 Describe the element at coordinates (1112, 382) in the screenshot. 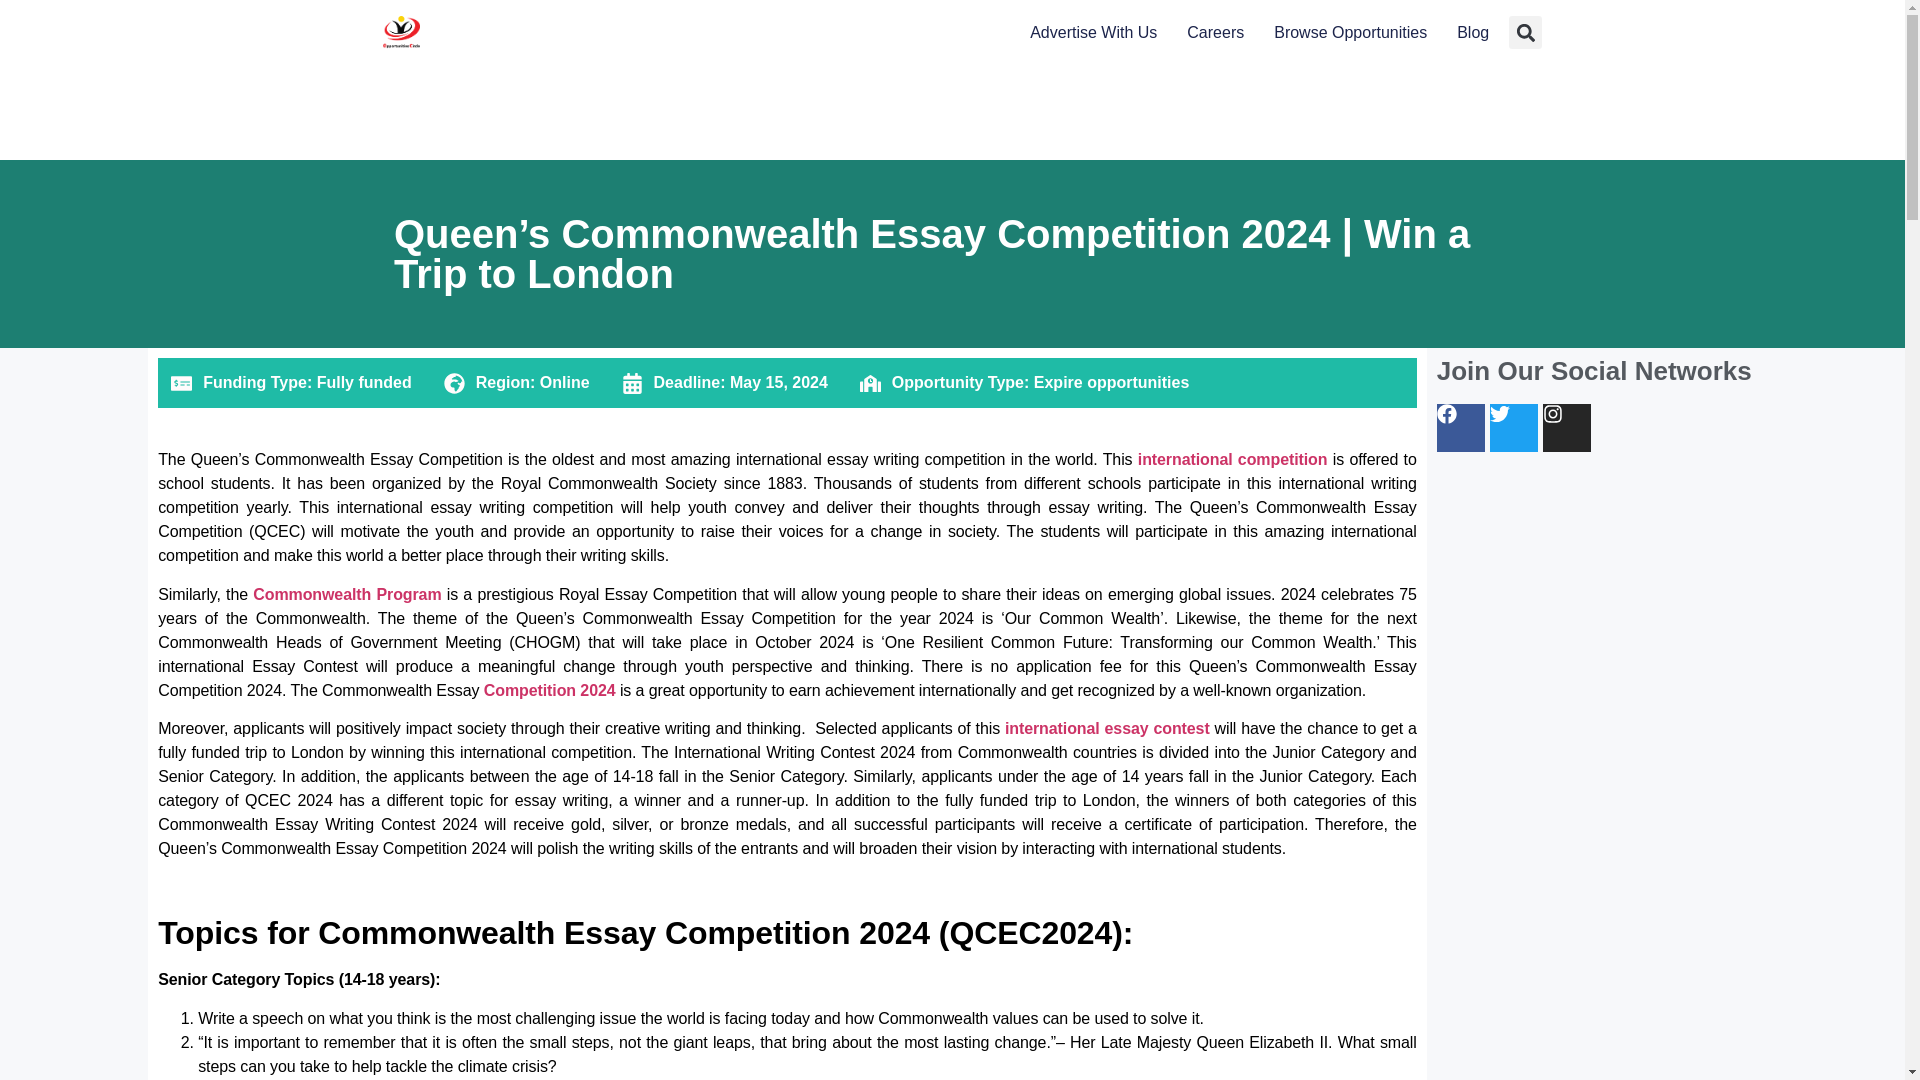

I see `Expire opportunities` at that location.